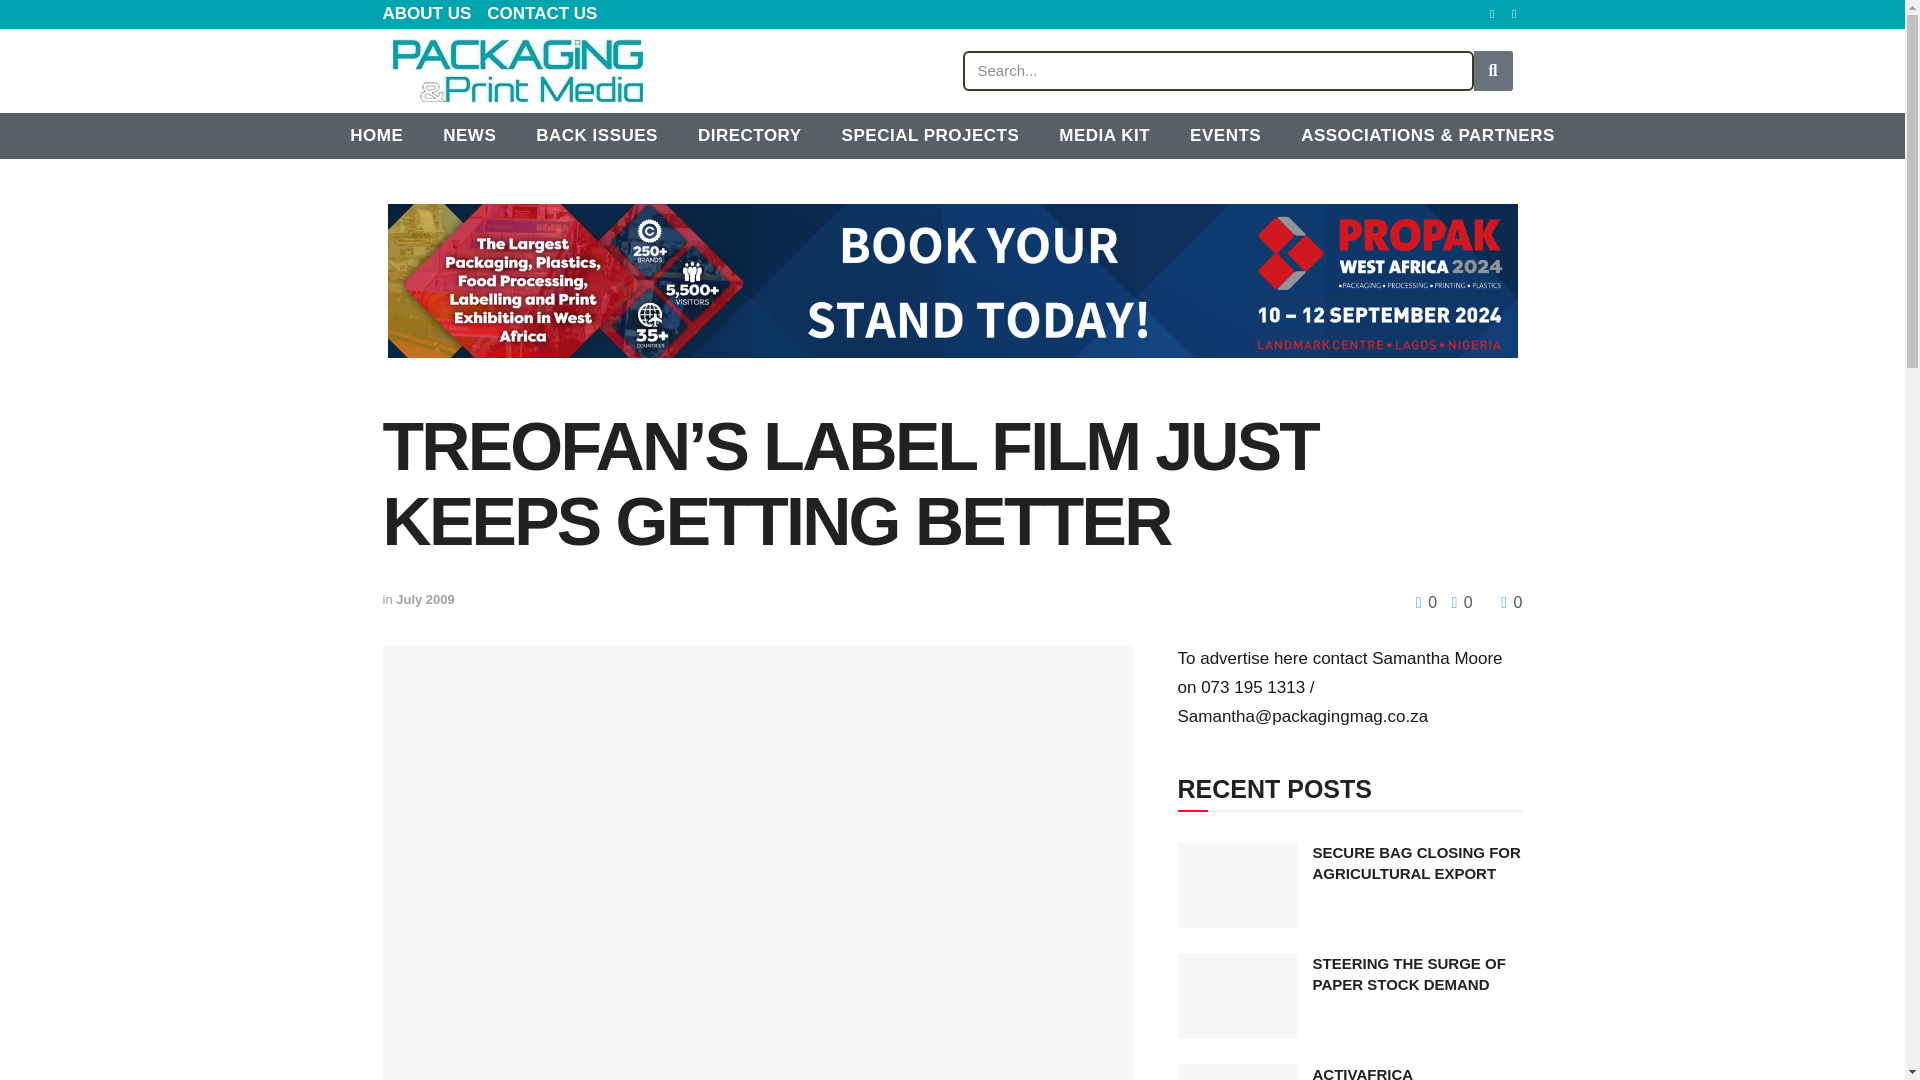 This screenshot has height=1080, width=1920. What do you see at coordinates (469, 136) in the screenshot?
I see `NEWS` at bounding box center [469, 136].